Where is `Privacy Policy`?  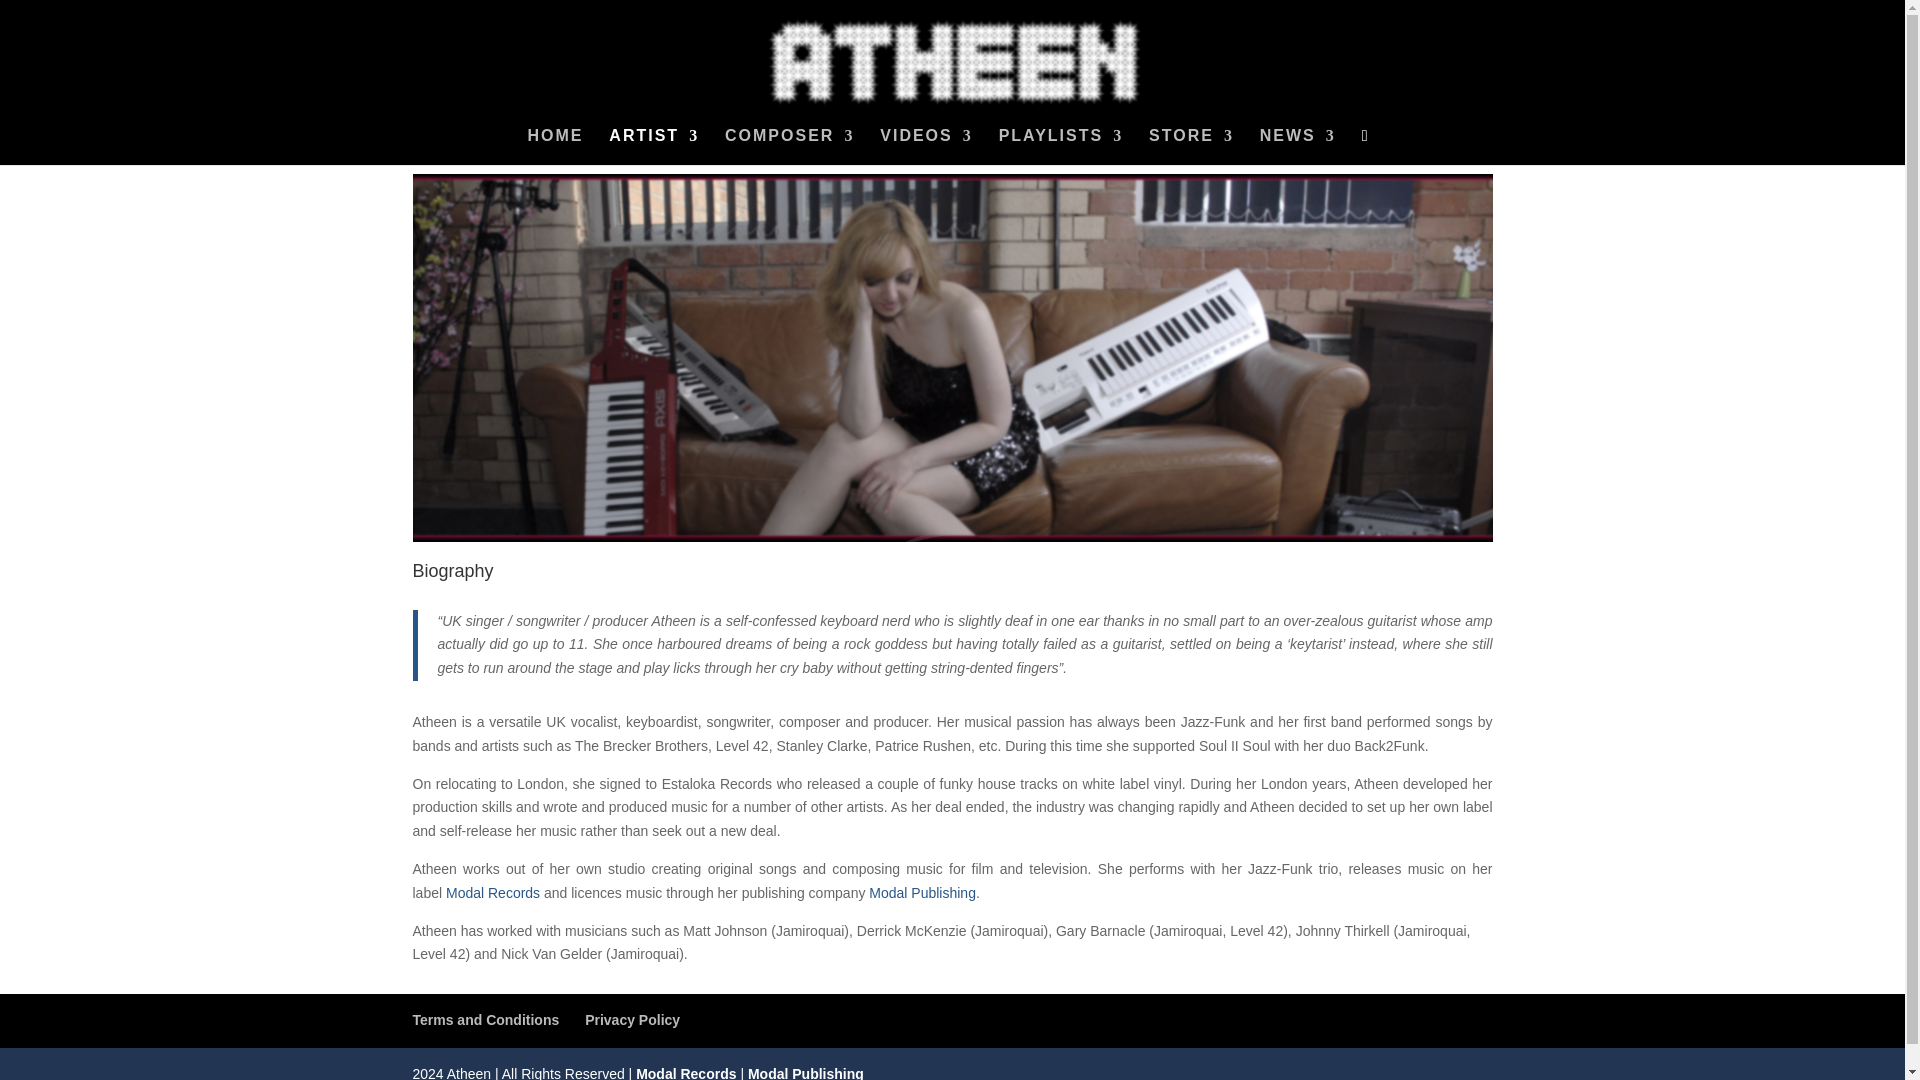 Privacy Policy is located at coordinates (632, 1020).